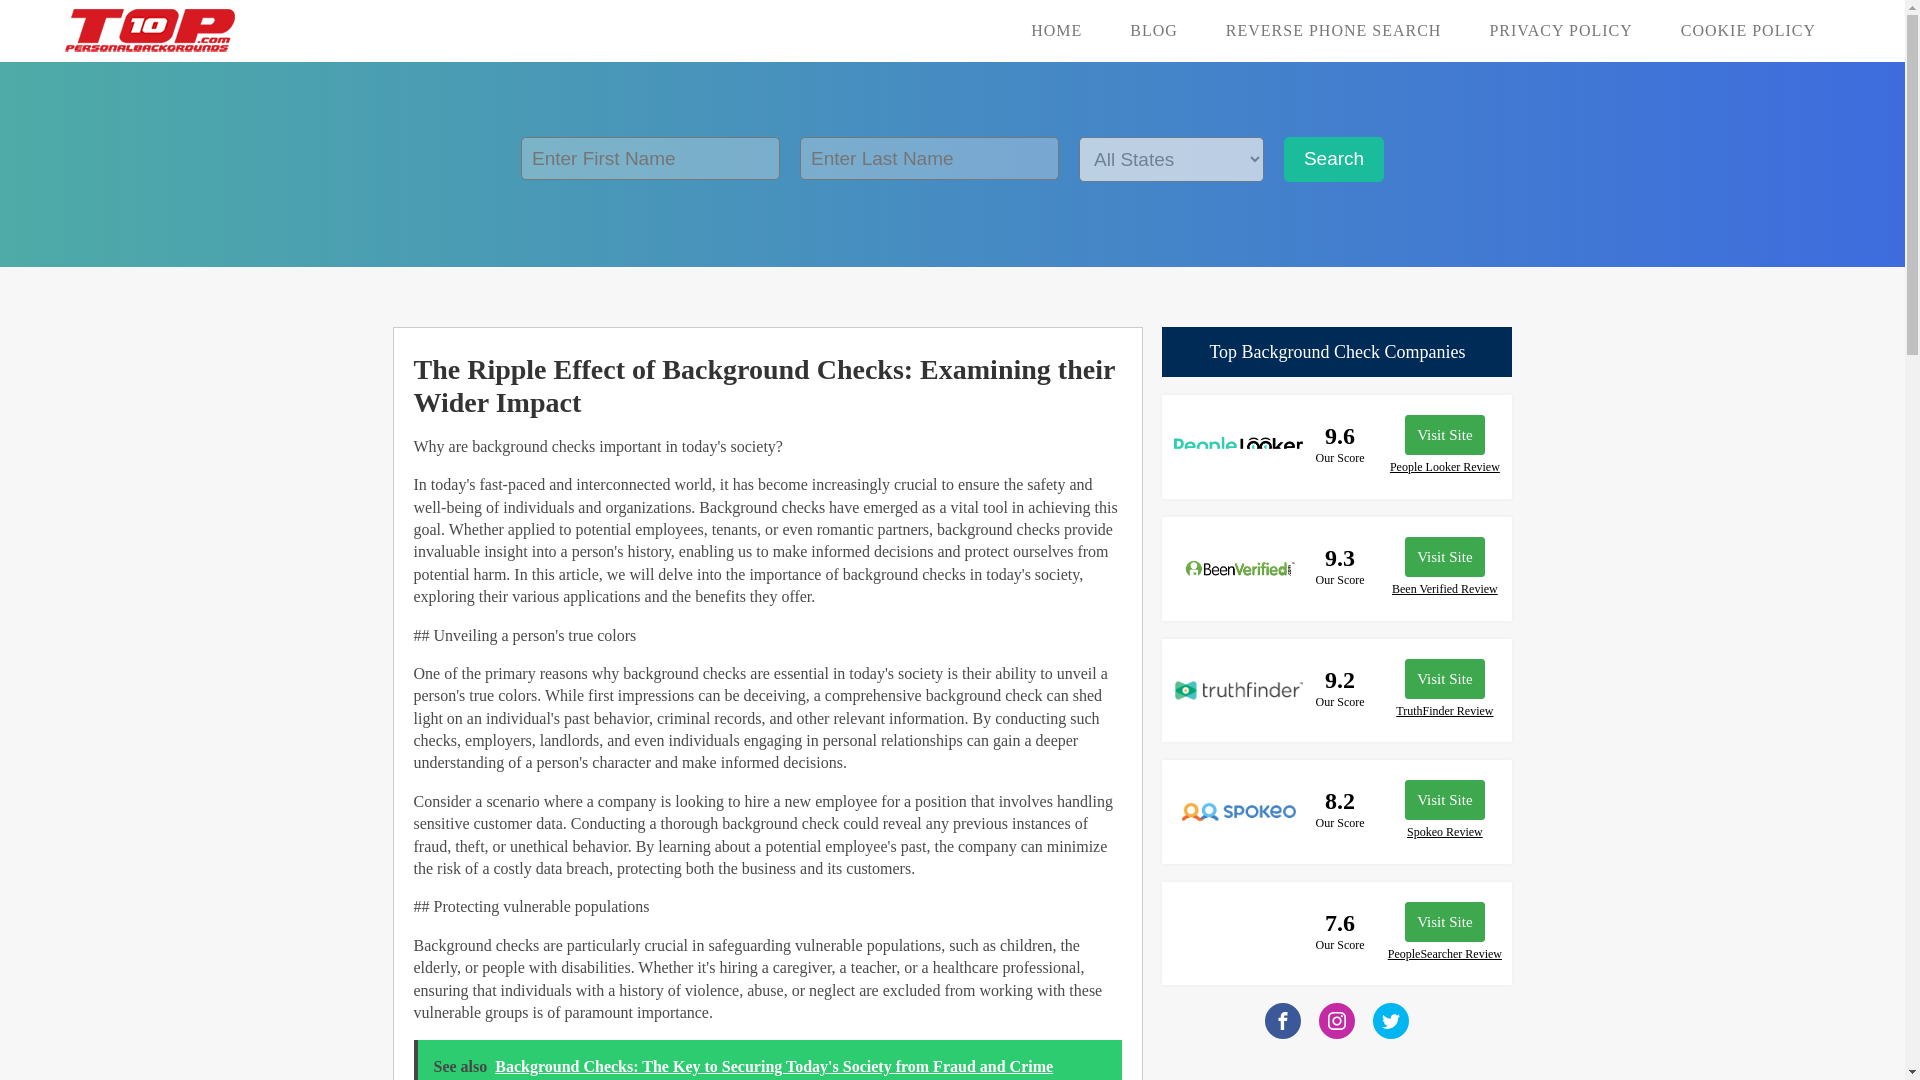 The image size is (1920, 1080). I want to click on Visit Site, so click(1444, 678).